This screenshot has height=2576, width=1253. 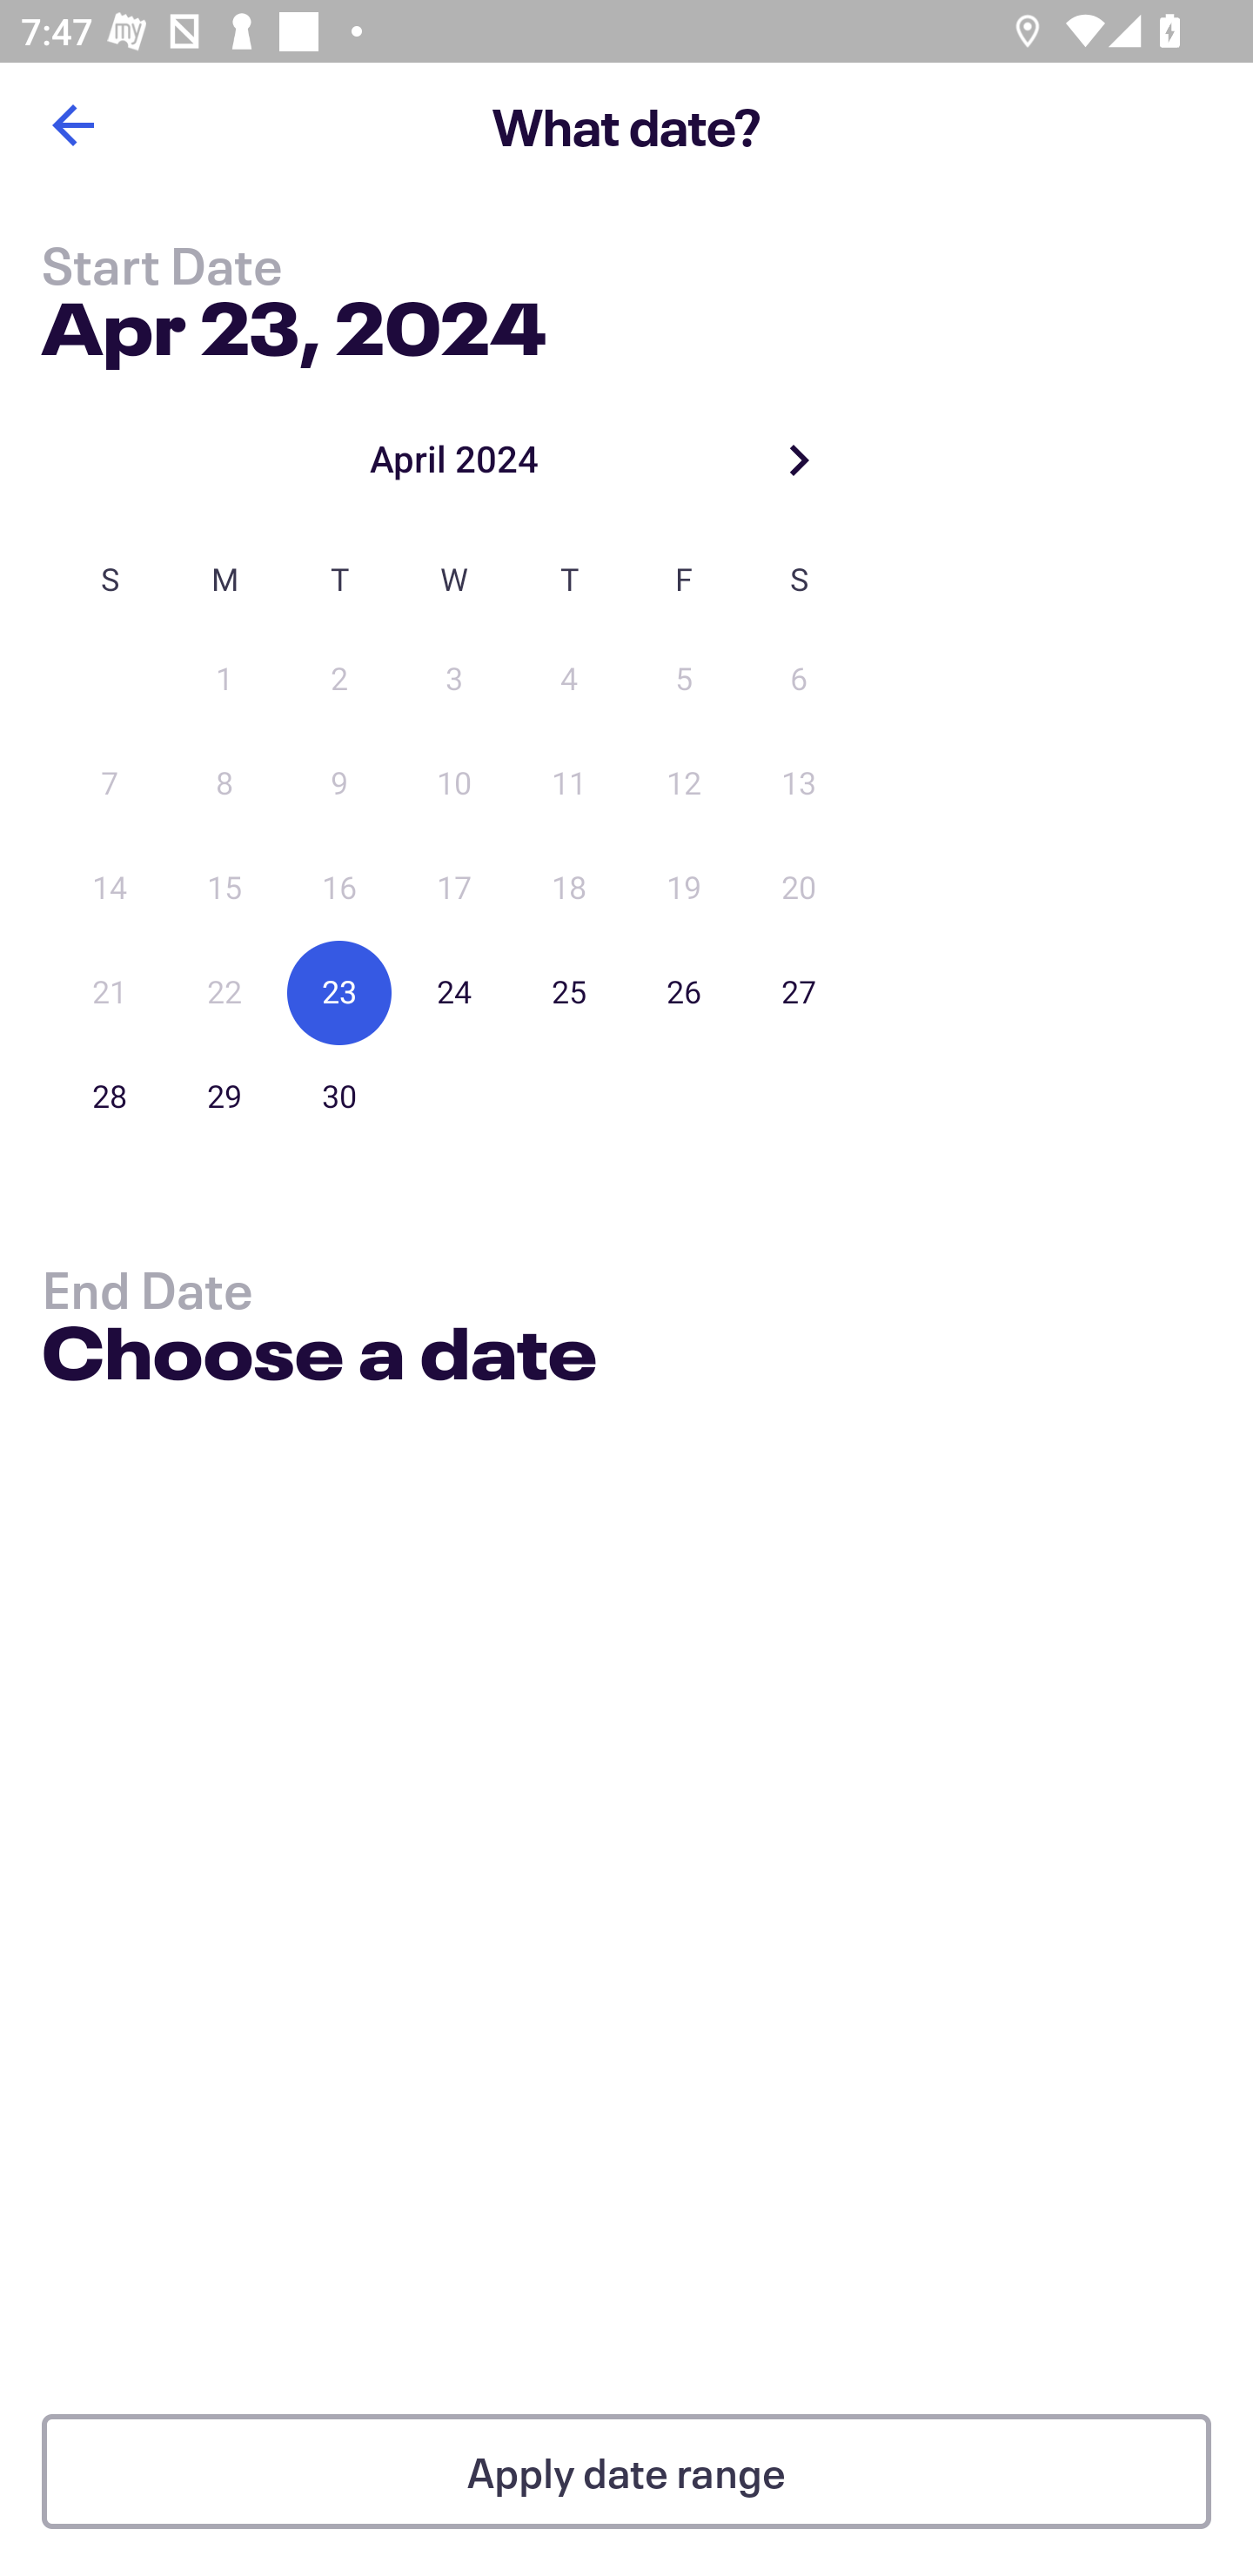 What do you see at coordinates (799, 889) in the screenshot?
I see `20 20 April 2024` at bounding box center [799, 889].